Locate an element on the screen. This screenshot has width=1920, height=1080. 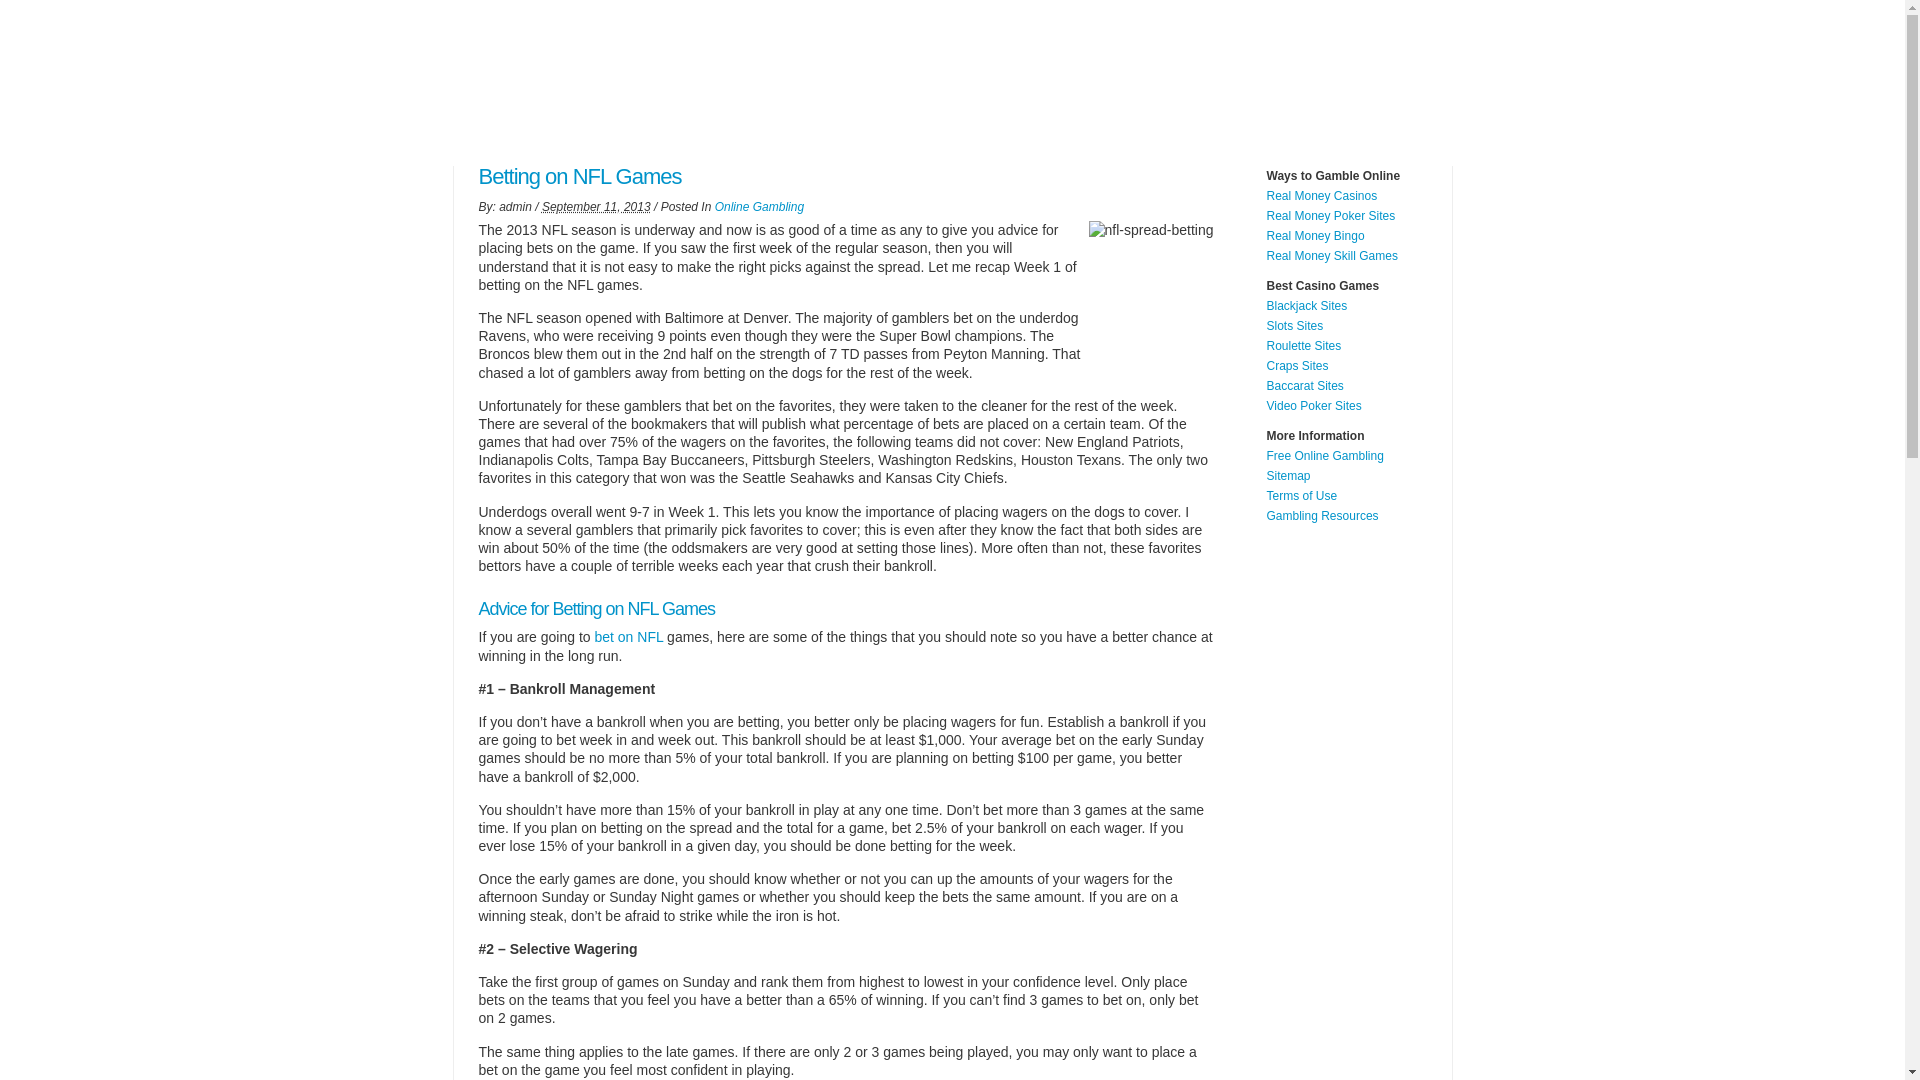
Free Online Gambling is located at coordinates (1324, 456).